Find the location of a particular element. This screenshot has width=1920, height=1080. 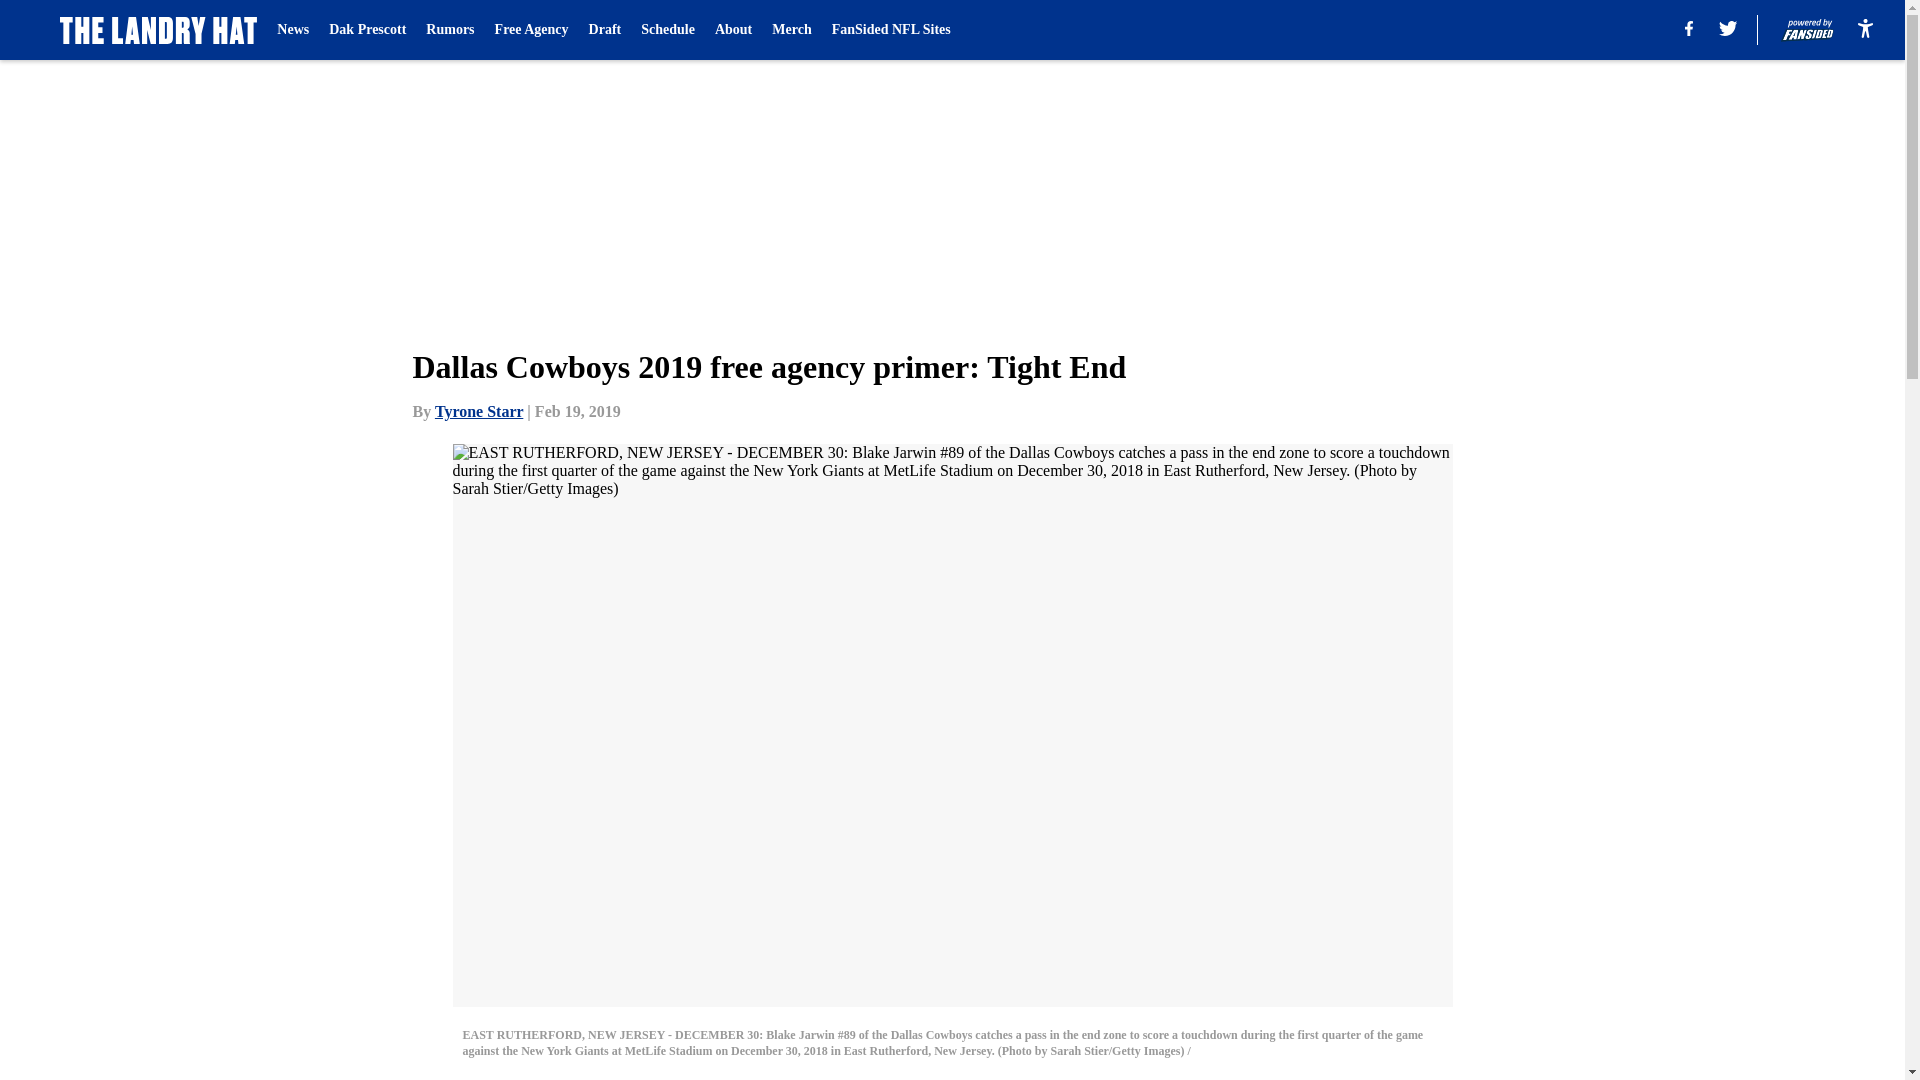

FanSided NFL Sites is located at coordinates (890, 30).